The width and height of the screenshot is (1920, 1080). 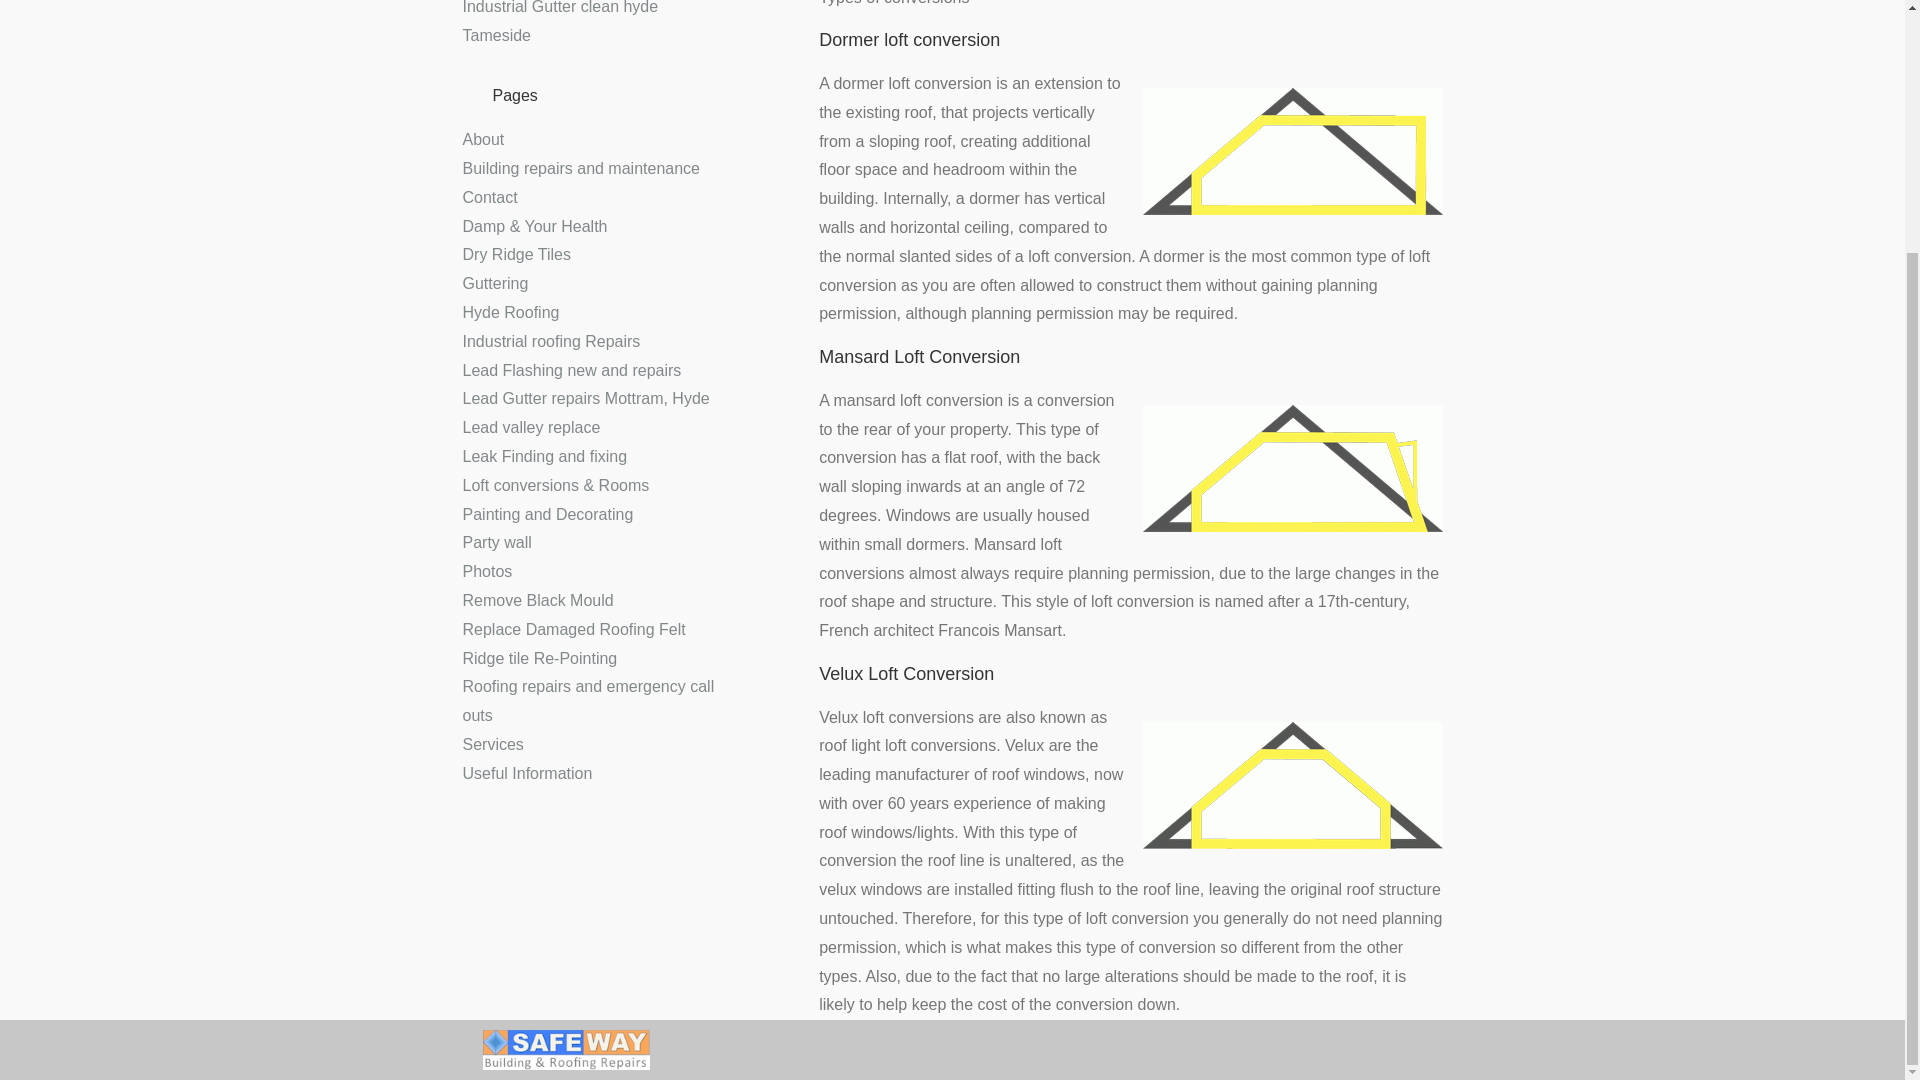 What do you see at coordinates (492, 744) in the screenshot?
I see `Services` at bounding box center [492, 744].